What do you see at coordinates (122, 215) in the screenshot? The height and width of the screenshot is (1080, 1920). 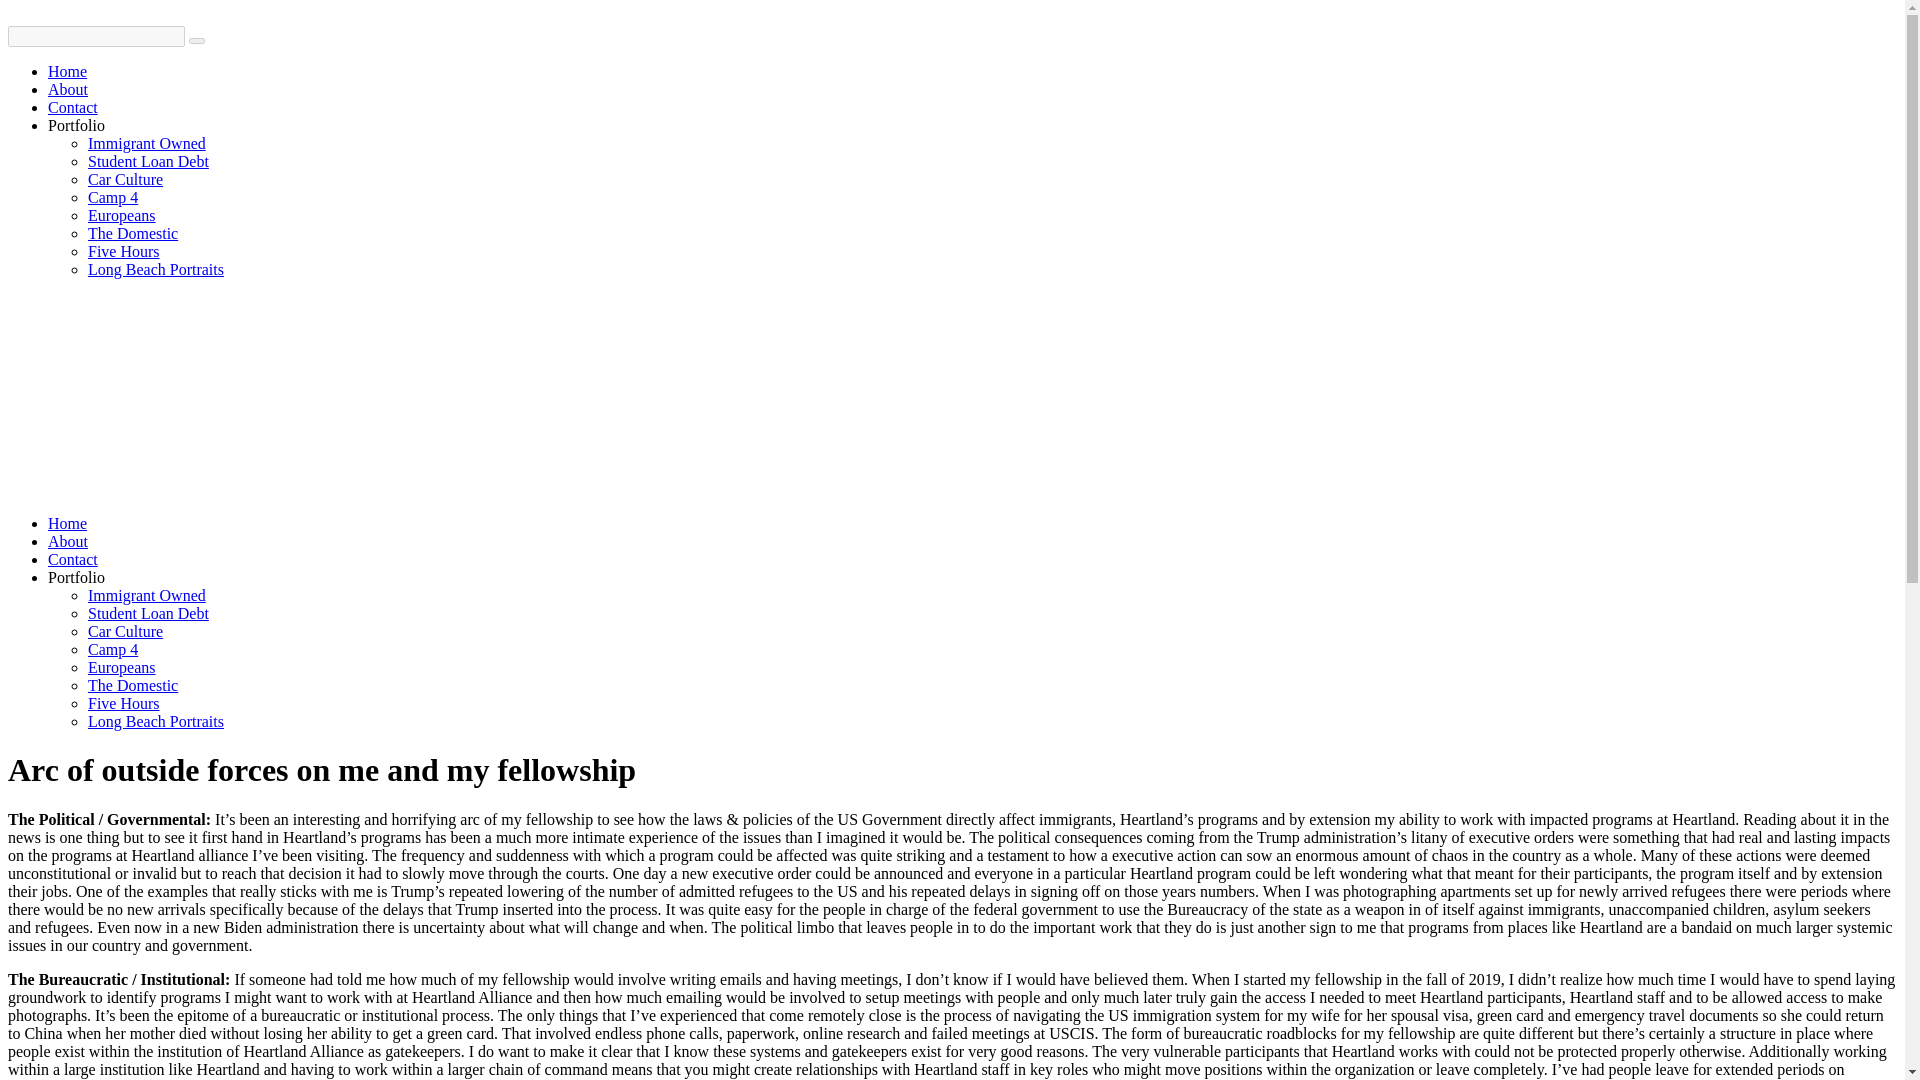 I see `Europeans` at bounding box center [122, 215].